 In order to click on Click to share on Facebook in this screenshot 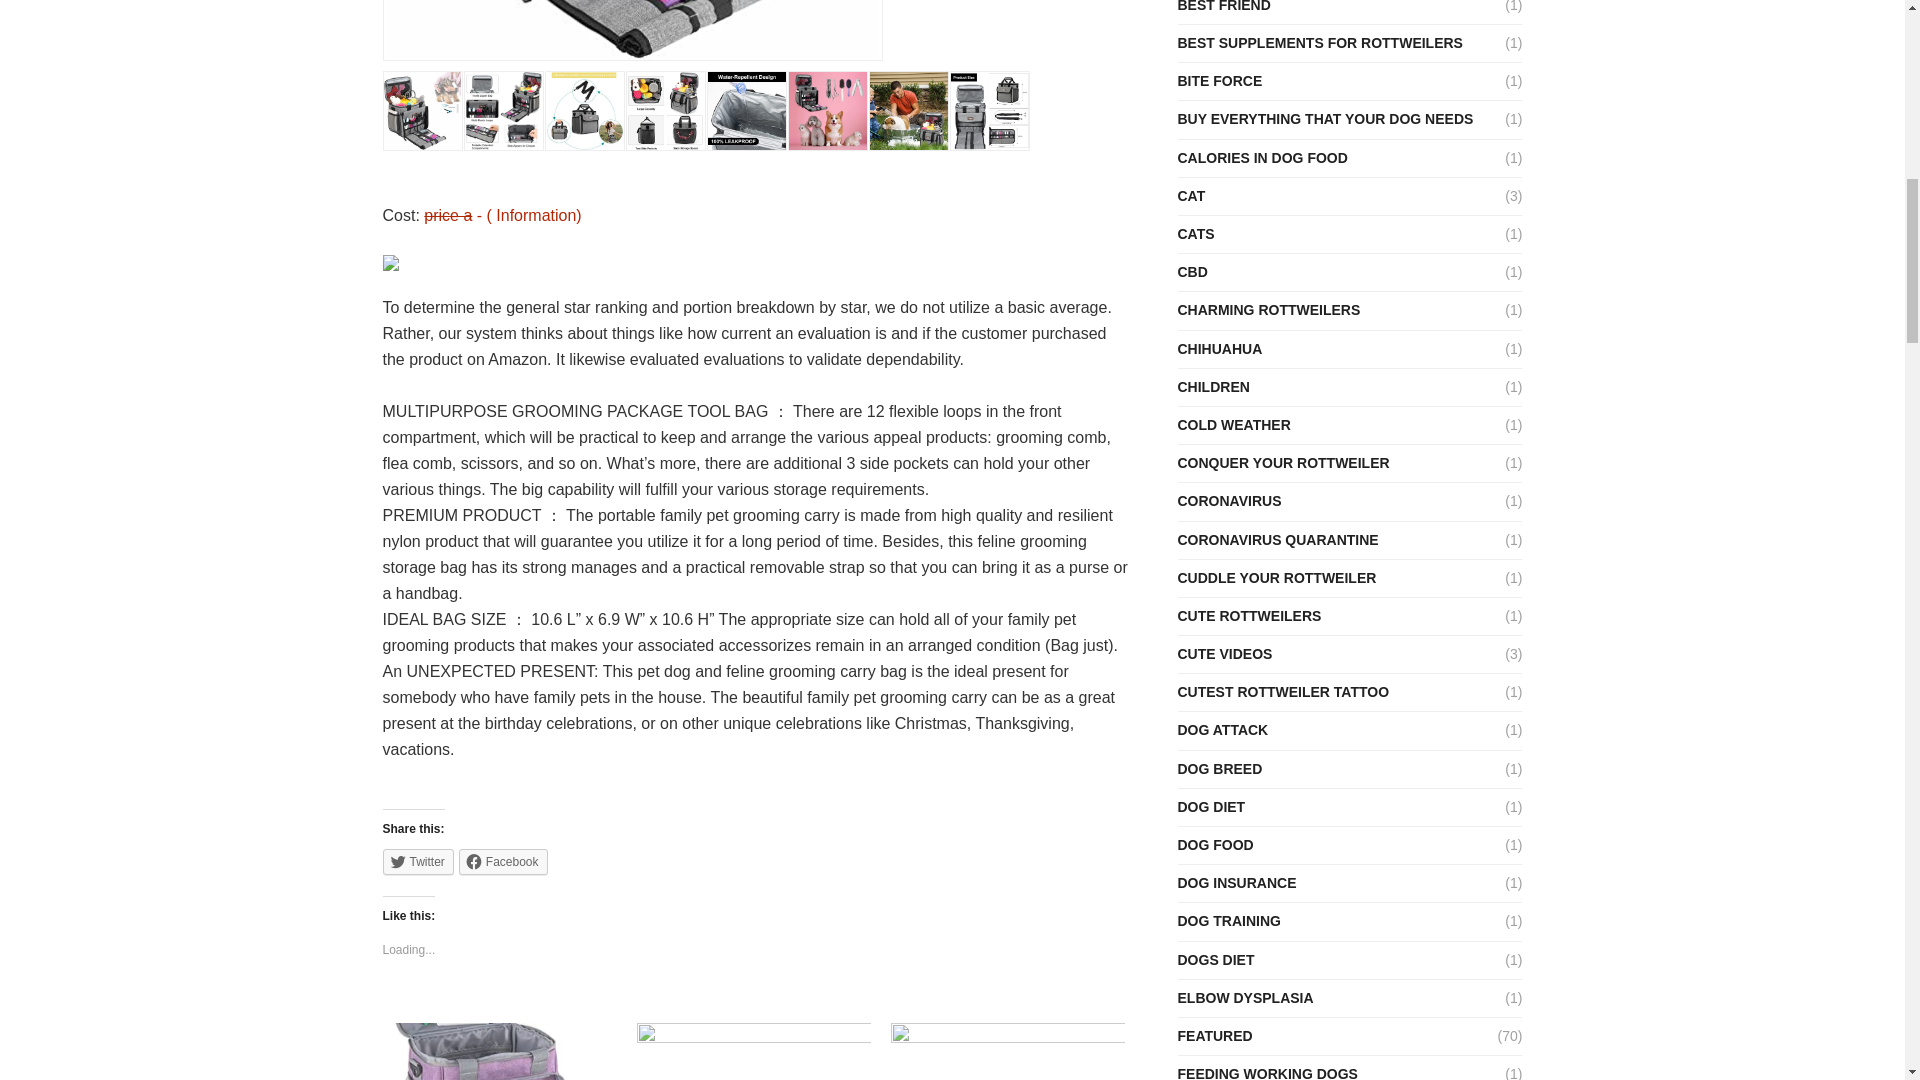, I will do `click(502, 861)`.